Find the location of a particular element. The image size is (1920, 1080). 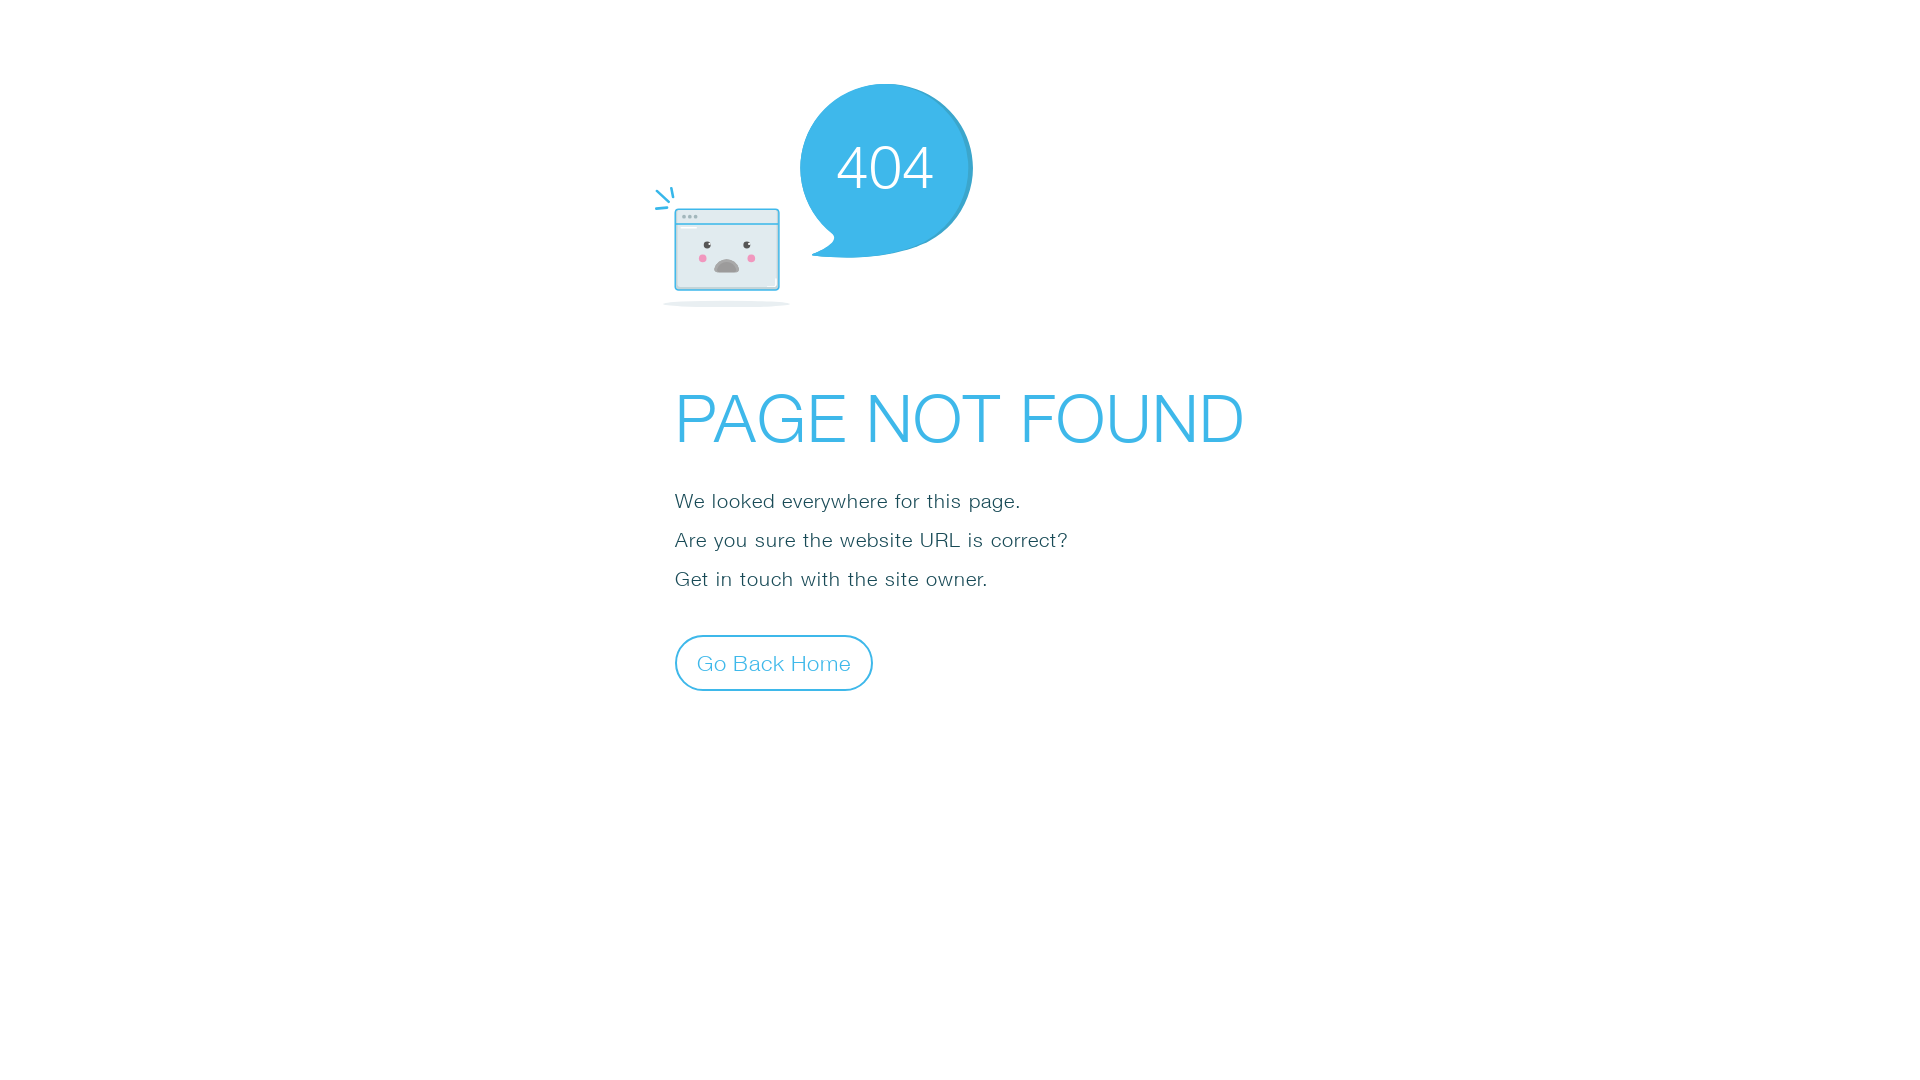

Go Back Home is located at coordinates (774, 662).